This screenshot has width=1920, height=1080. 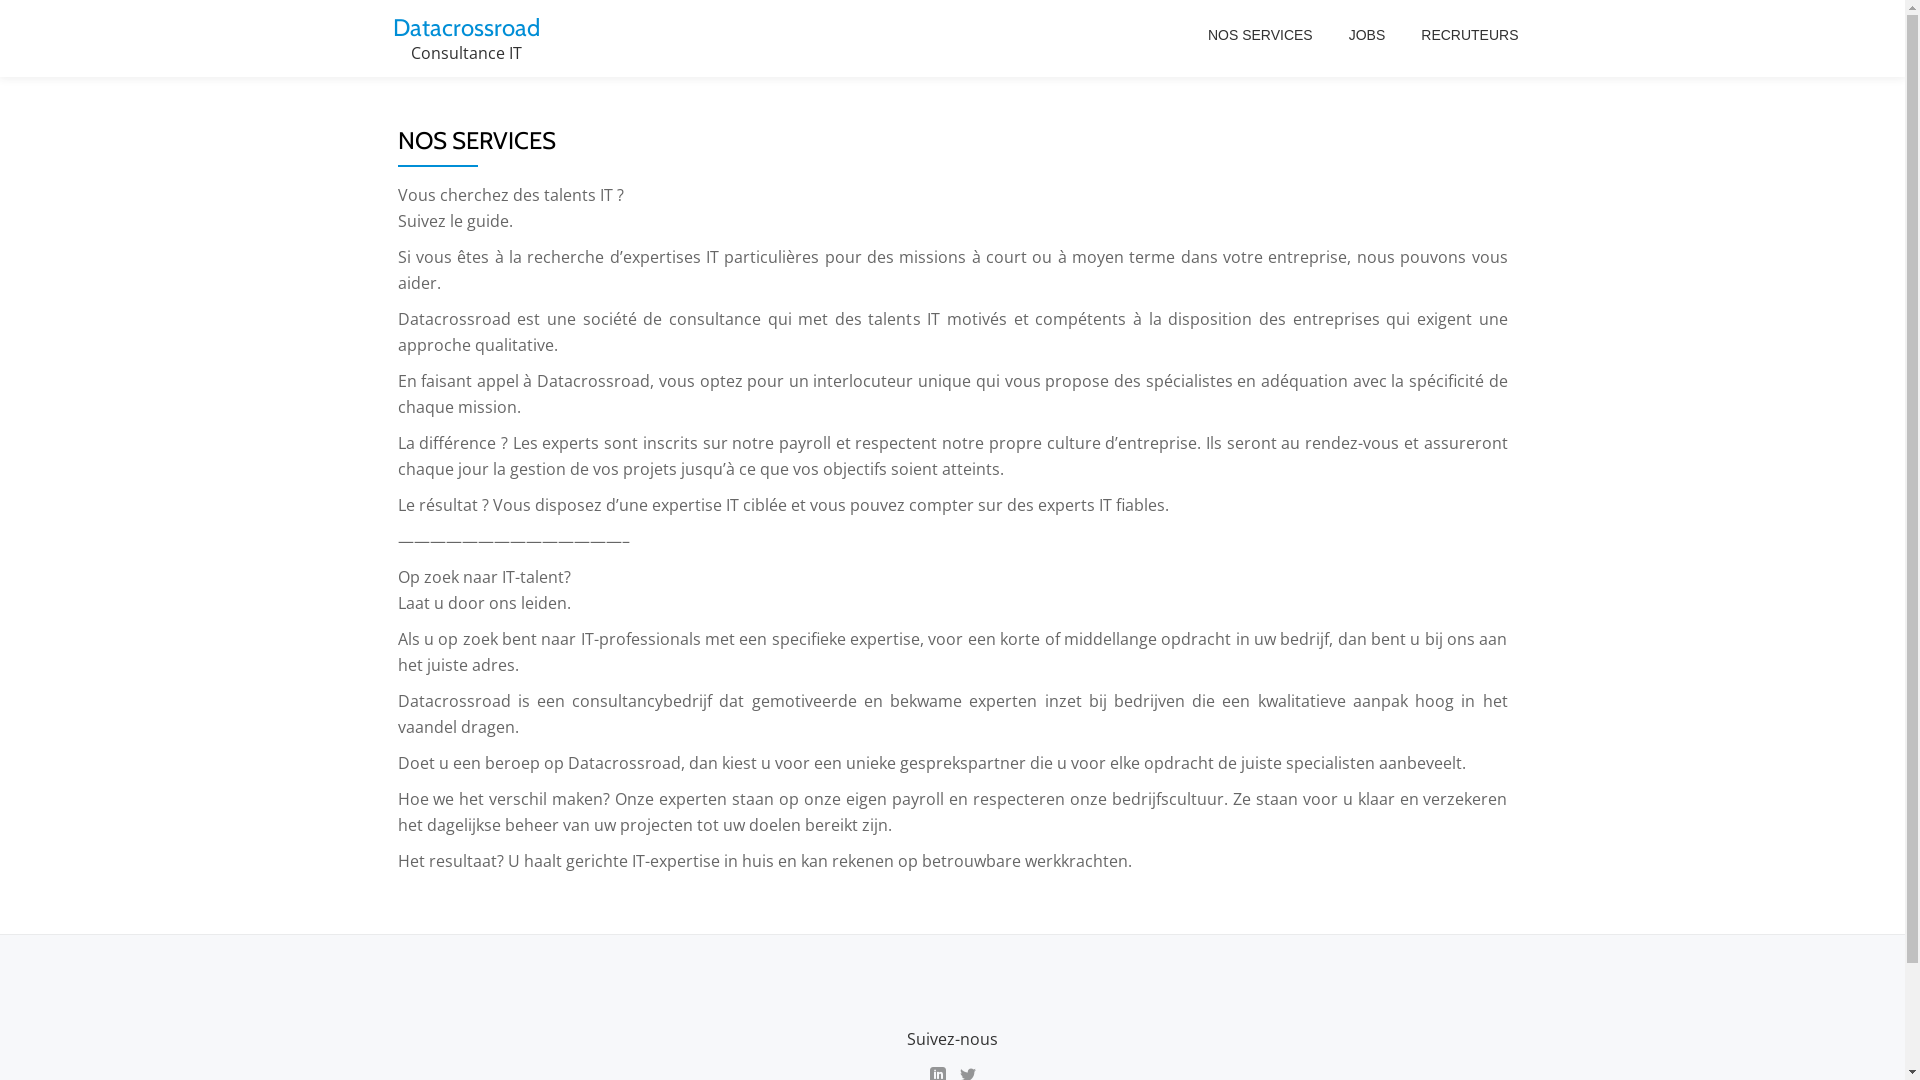 I want to click on Datacrossroad, so click(x=466, y=28).